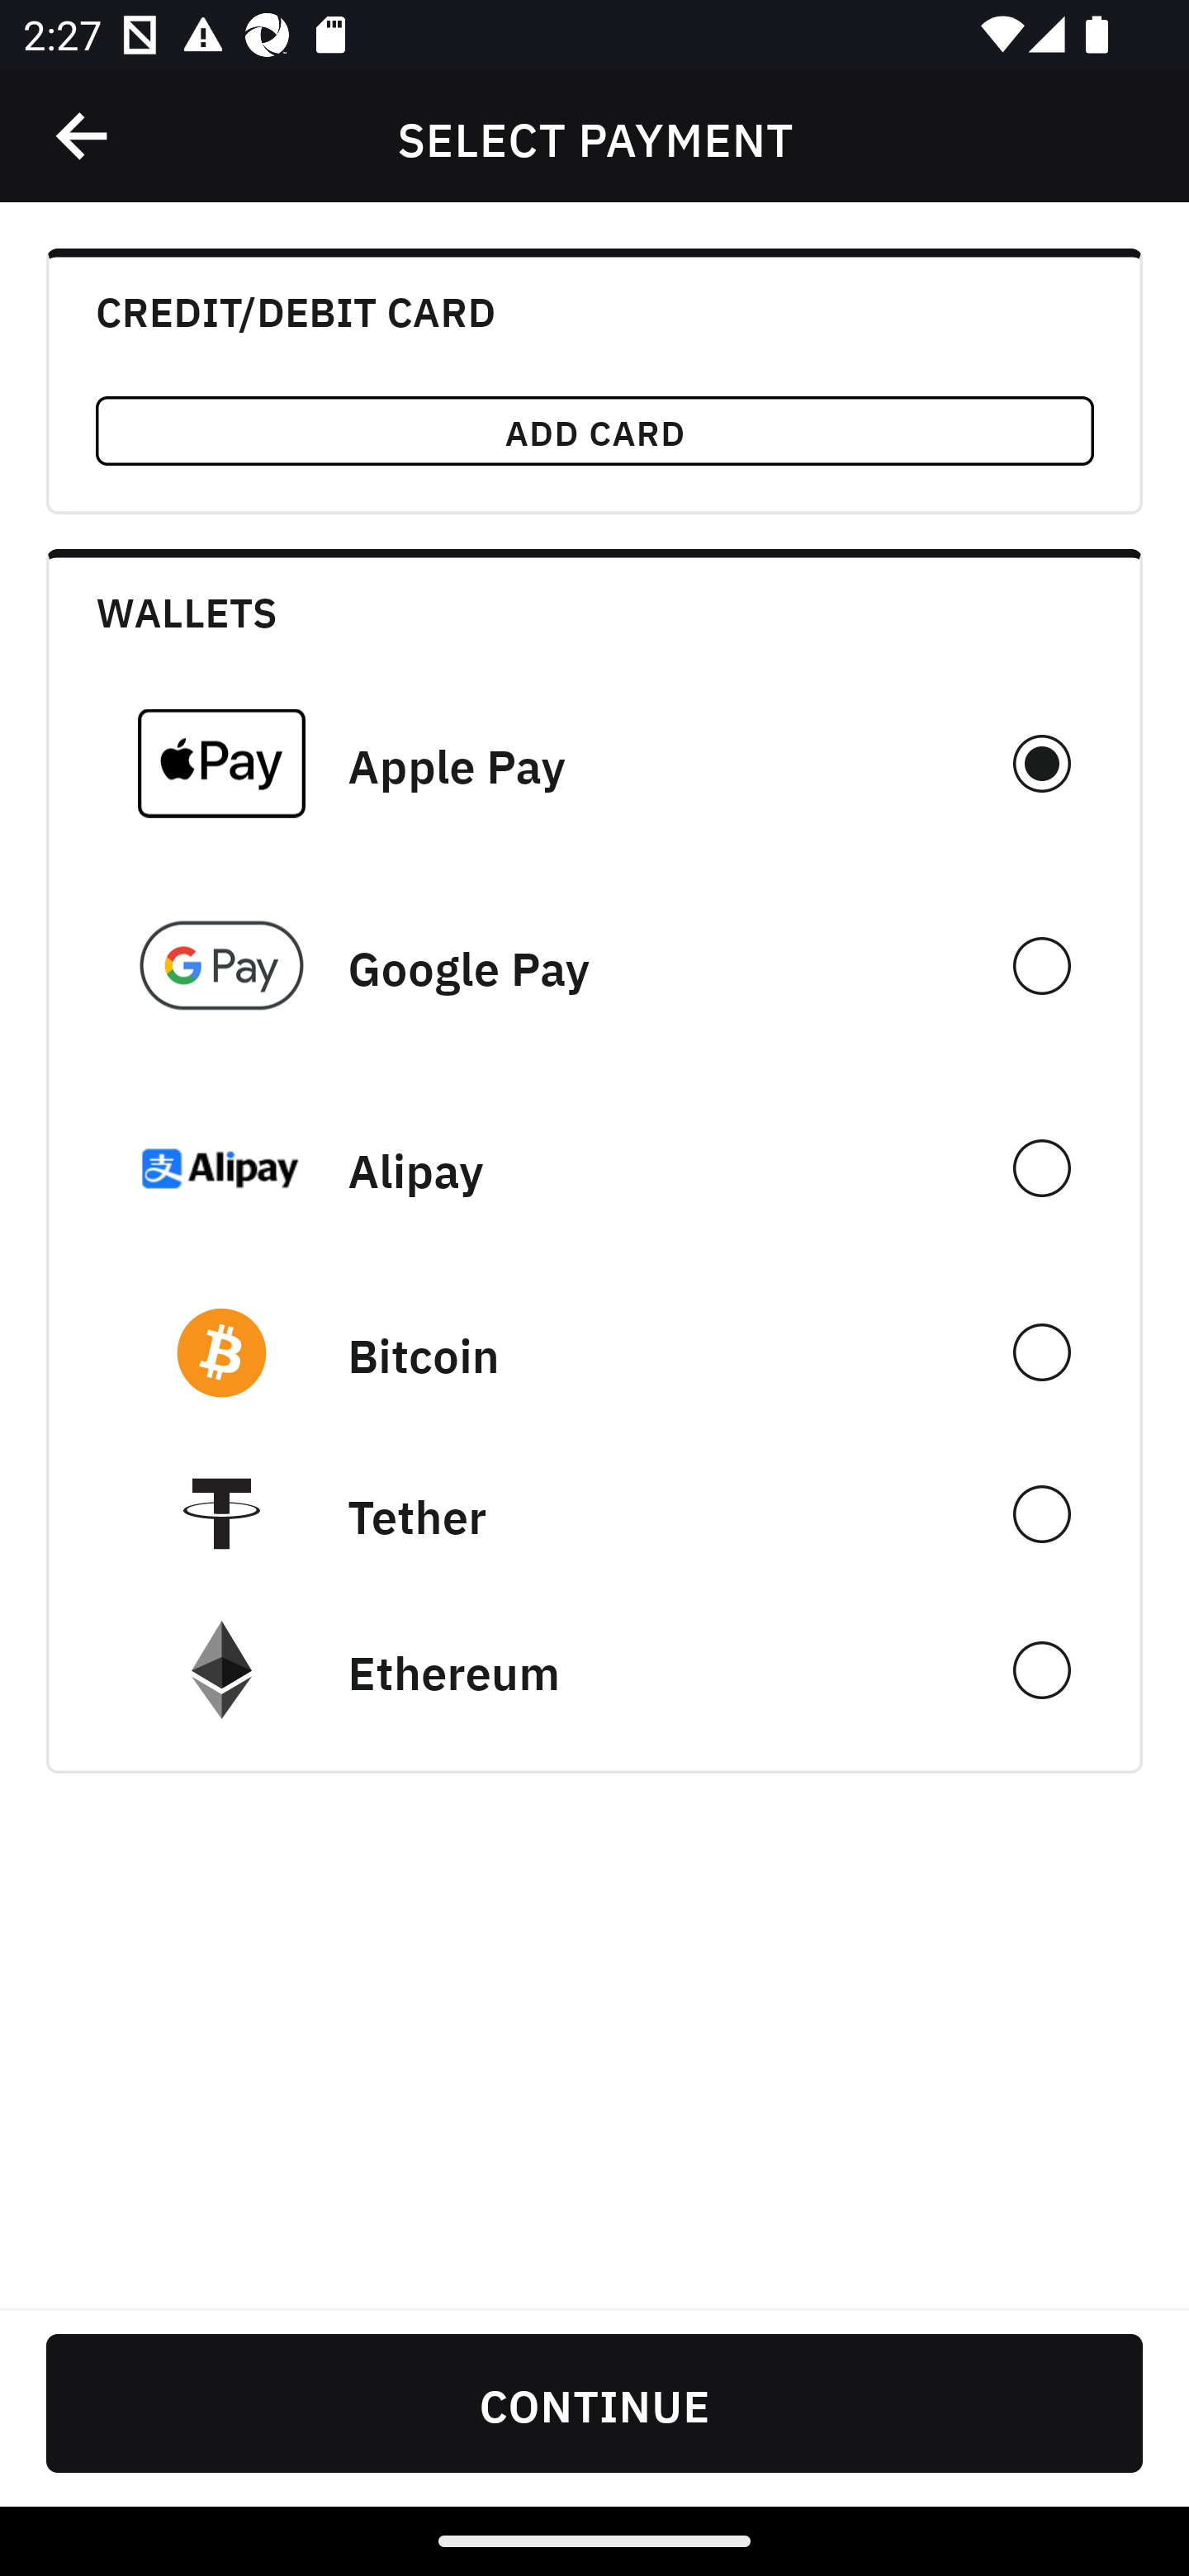  Describe the element at coordinates (594, 2403) in the screenshot. I see `CONTINUE` at that location.